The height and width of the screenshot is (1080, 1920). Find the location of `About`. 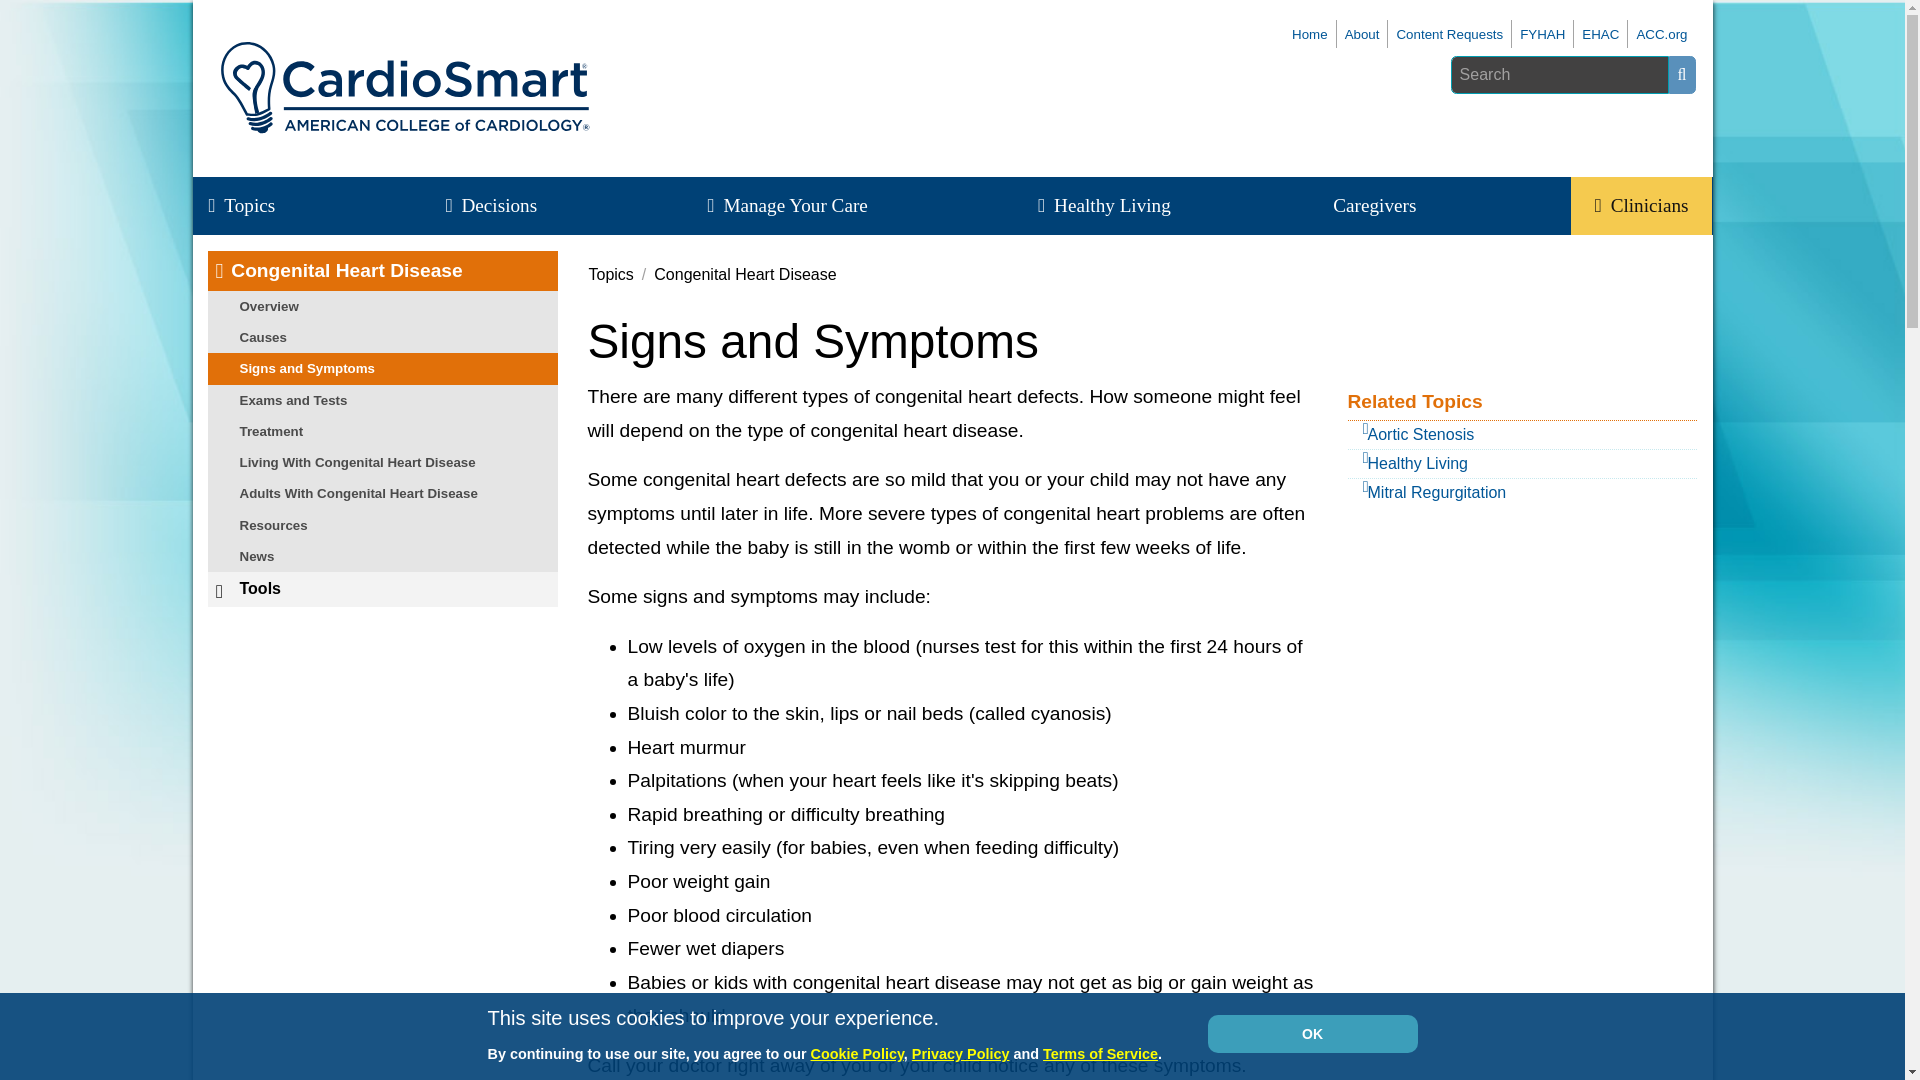

About is located at coordinates (1362, 34).